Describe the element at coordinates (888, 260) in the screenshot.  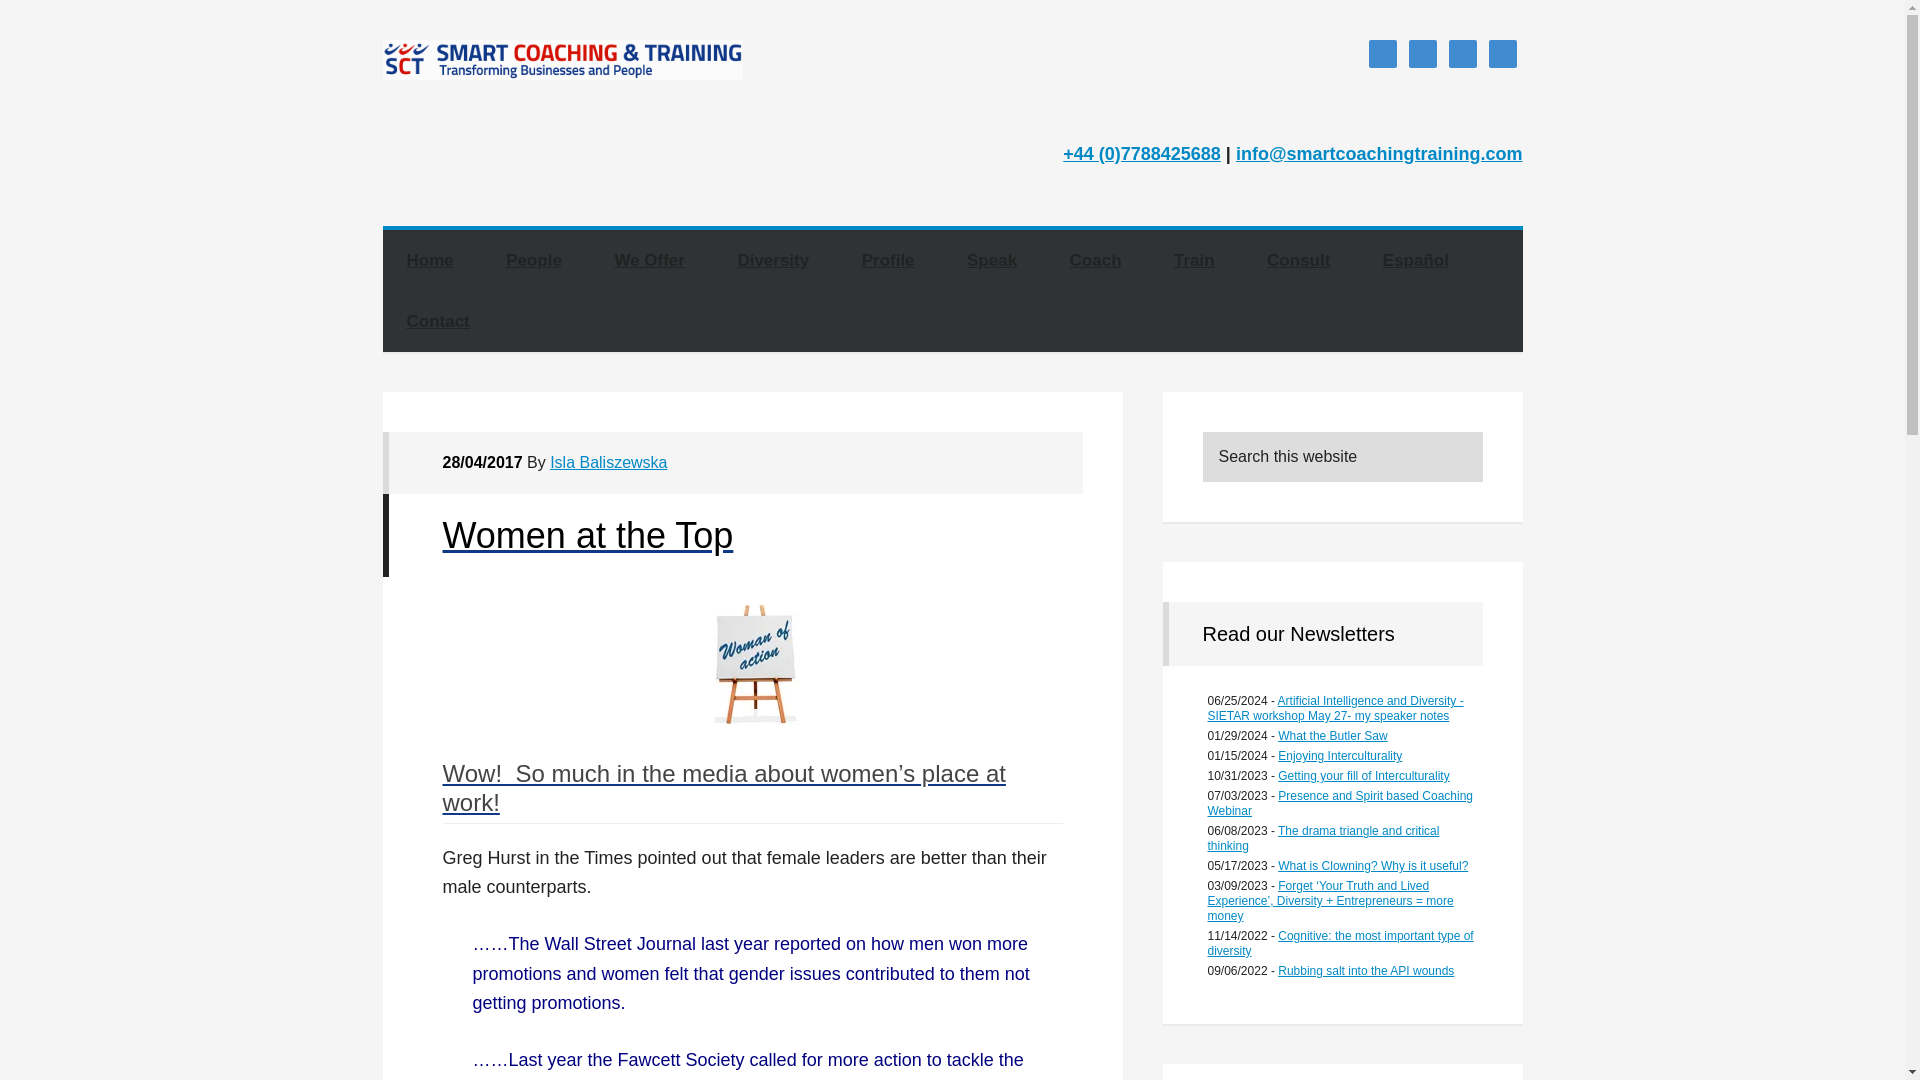
I see `Profile` at that location.